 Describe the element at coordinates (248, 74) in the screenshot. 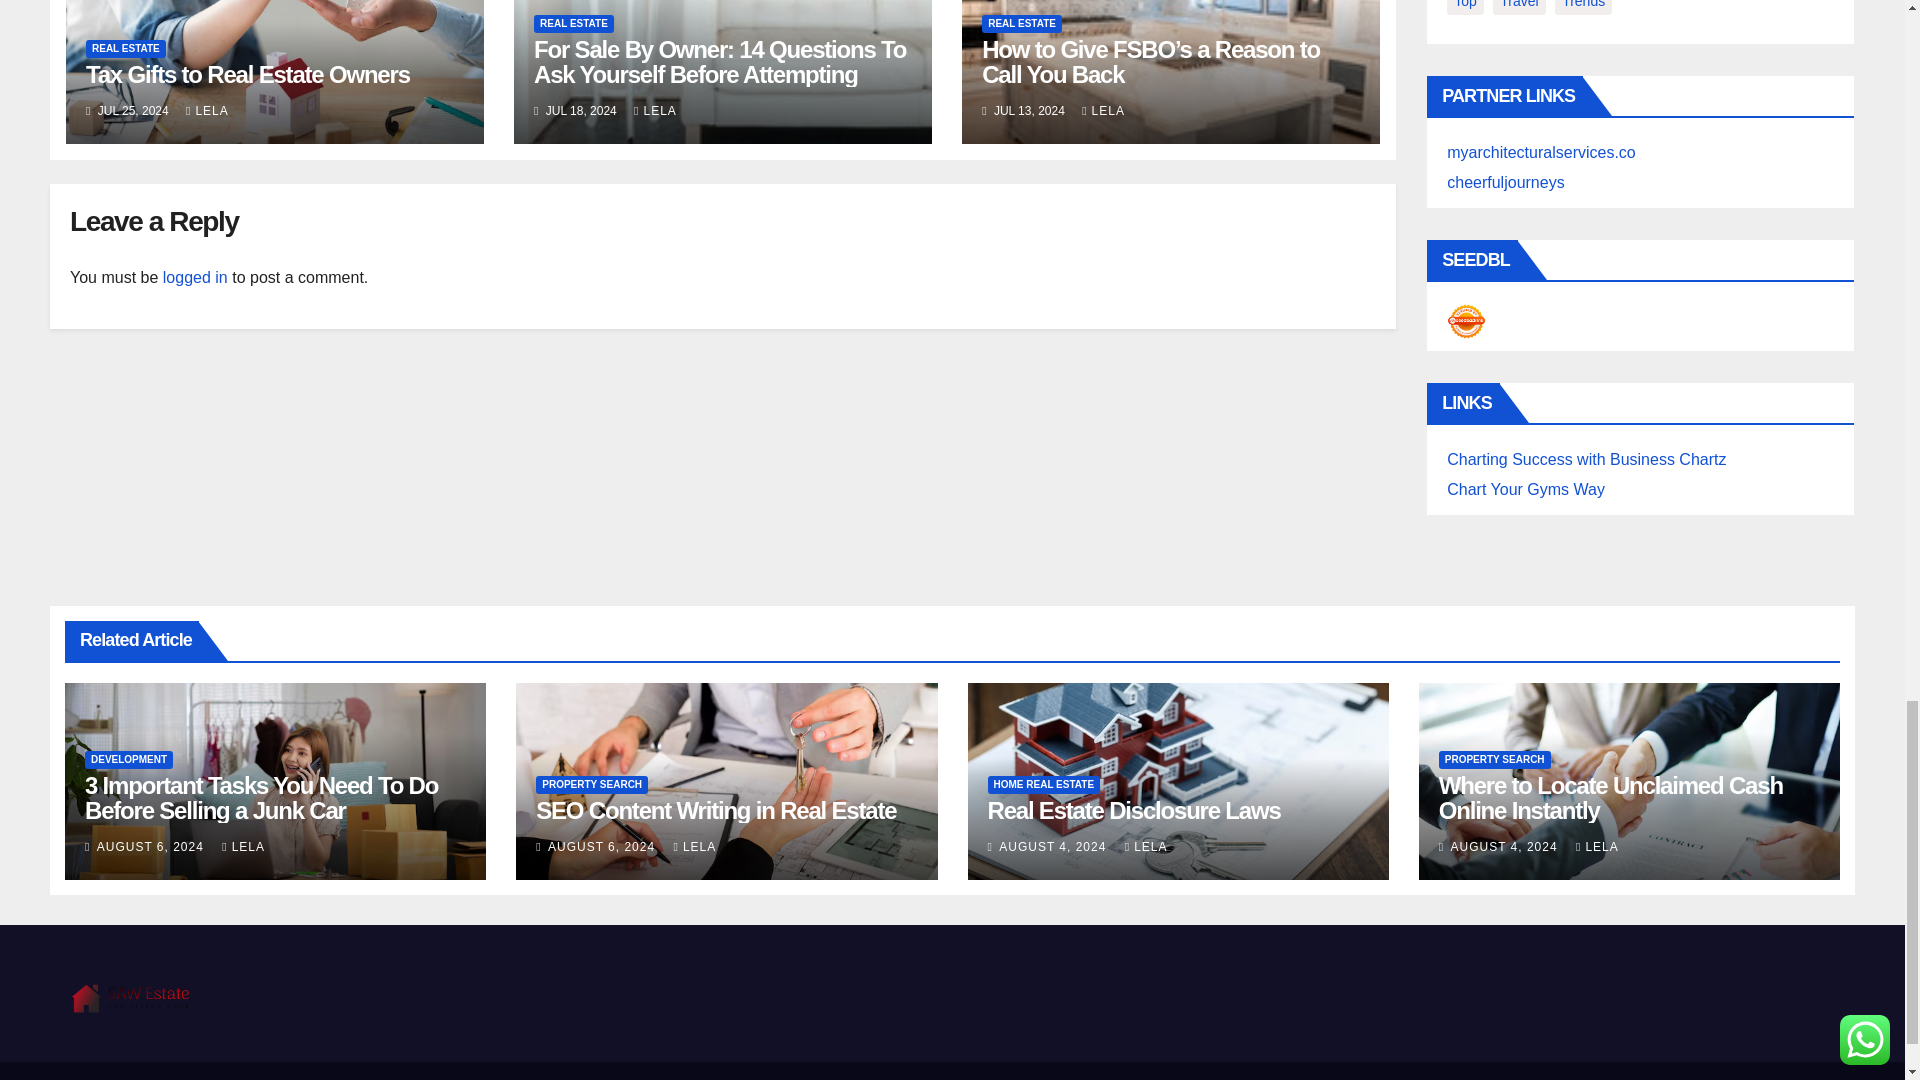

I see `Permalink to: Tax Gifts to Real Estate Owners` at that location.